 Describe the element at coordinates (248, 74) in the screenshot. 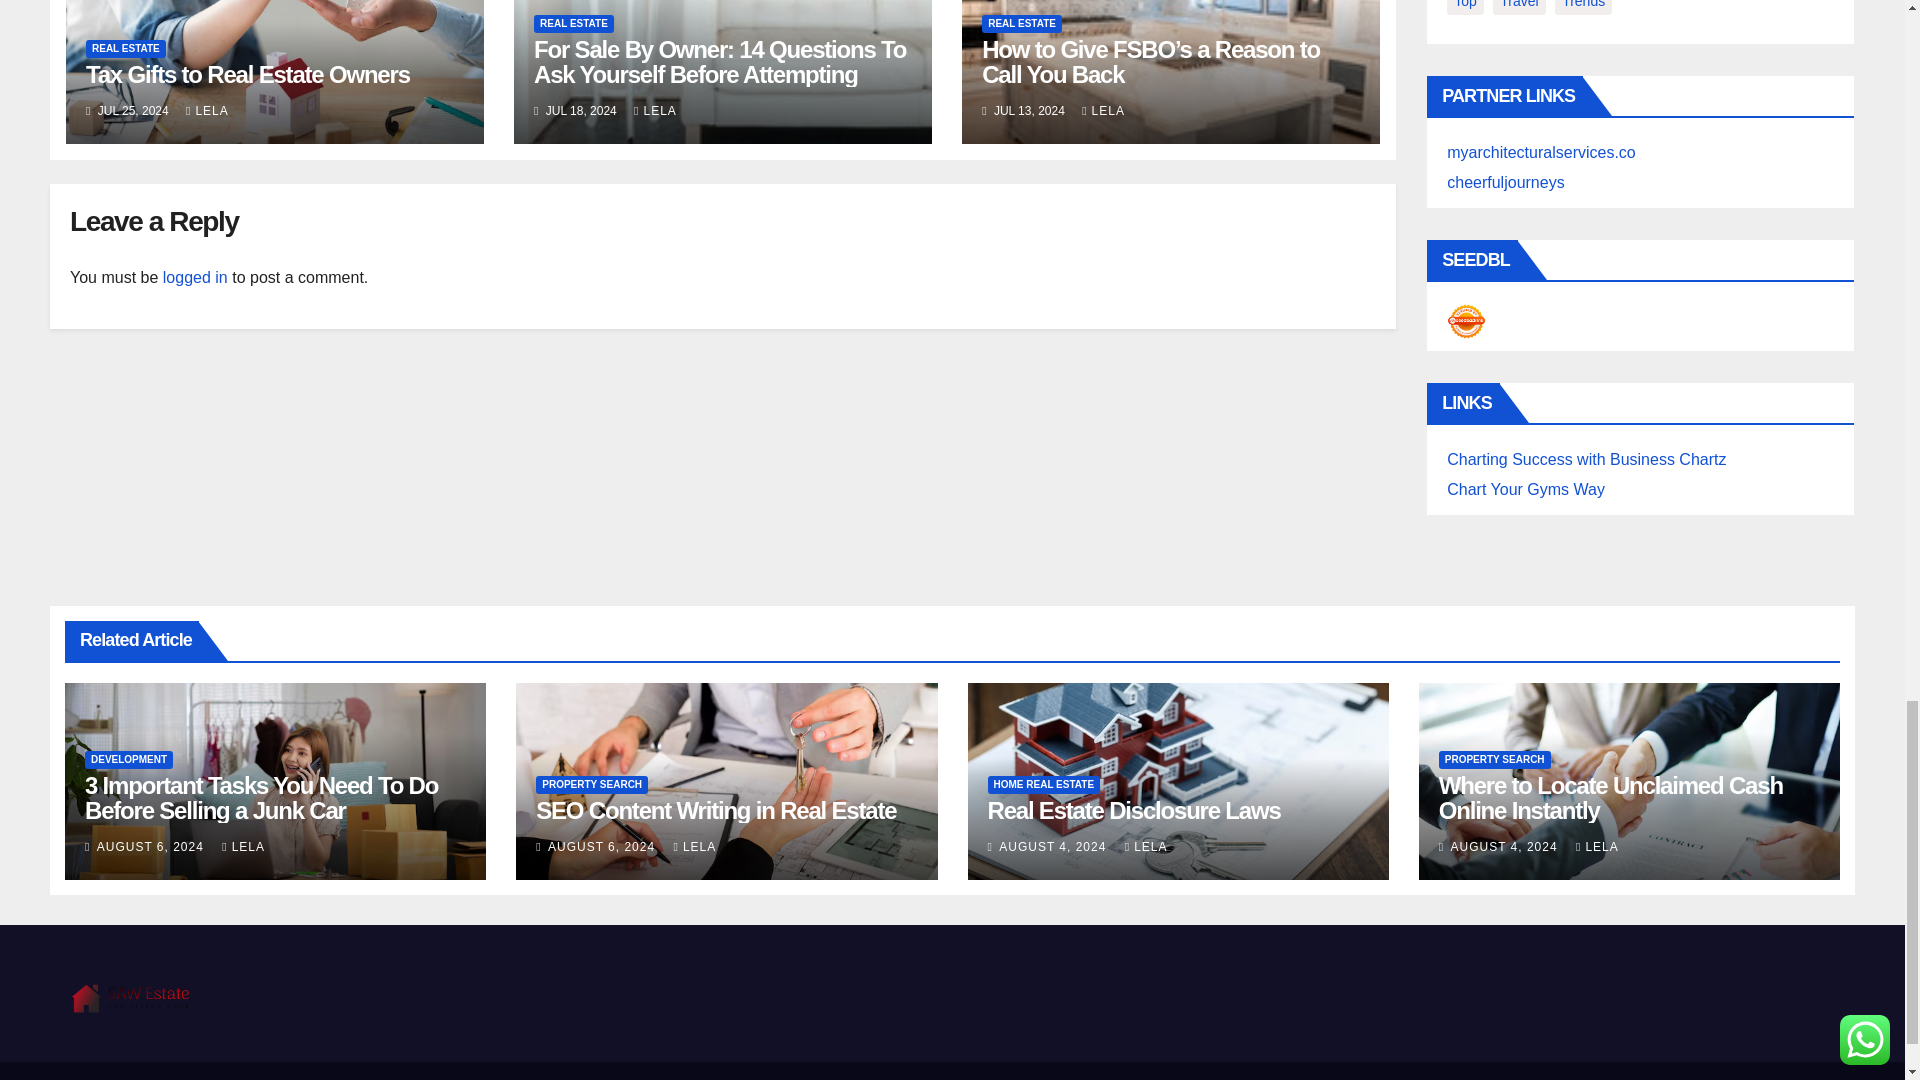

I see `Permalink to: Tax Gifts to Real Estate Owners` at that location.